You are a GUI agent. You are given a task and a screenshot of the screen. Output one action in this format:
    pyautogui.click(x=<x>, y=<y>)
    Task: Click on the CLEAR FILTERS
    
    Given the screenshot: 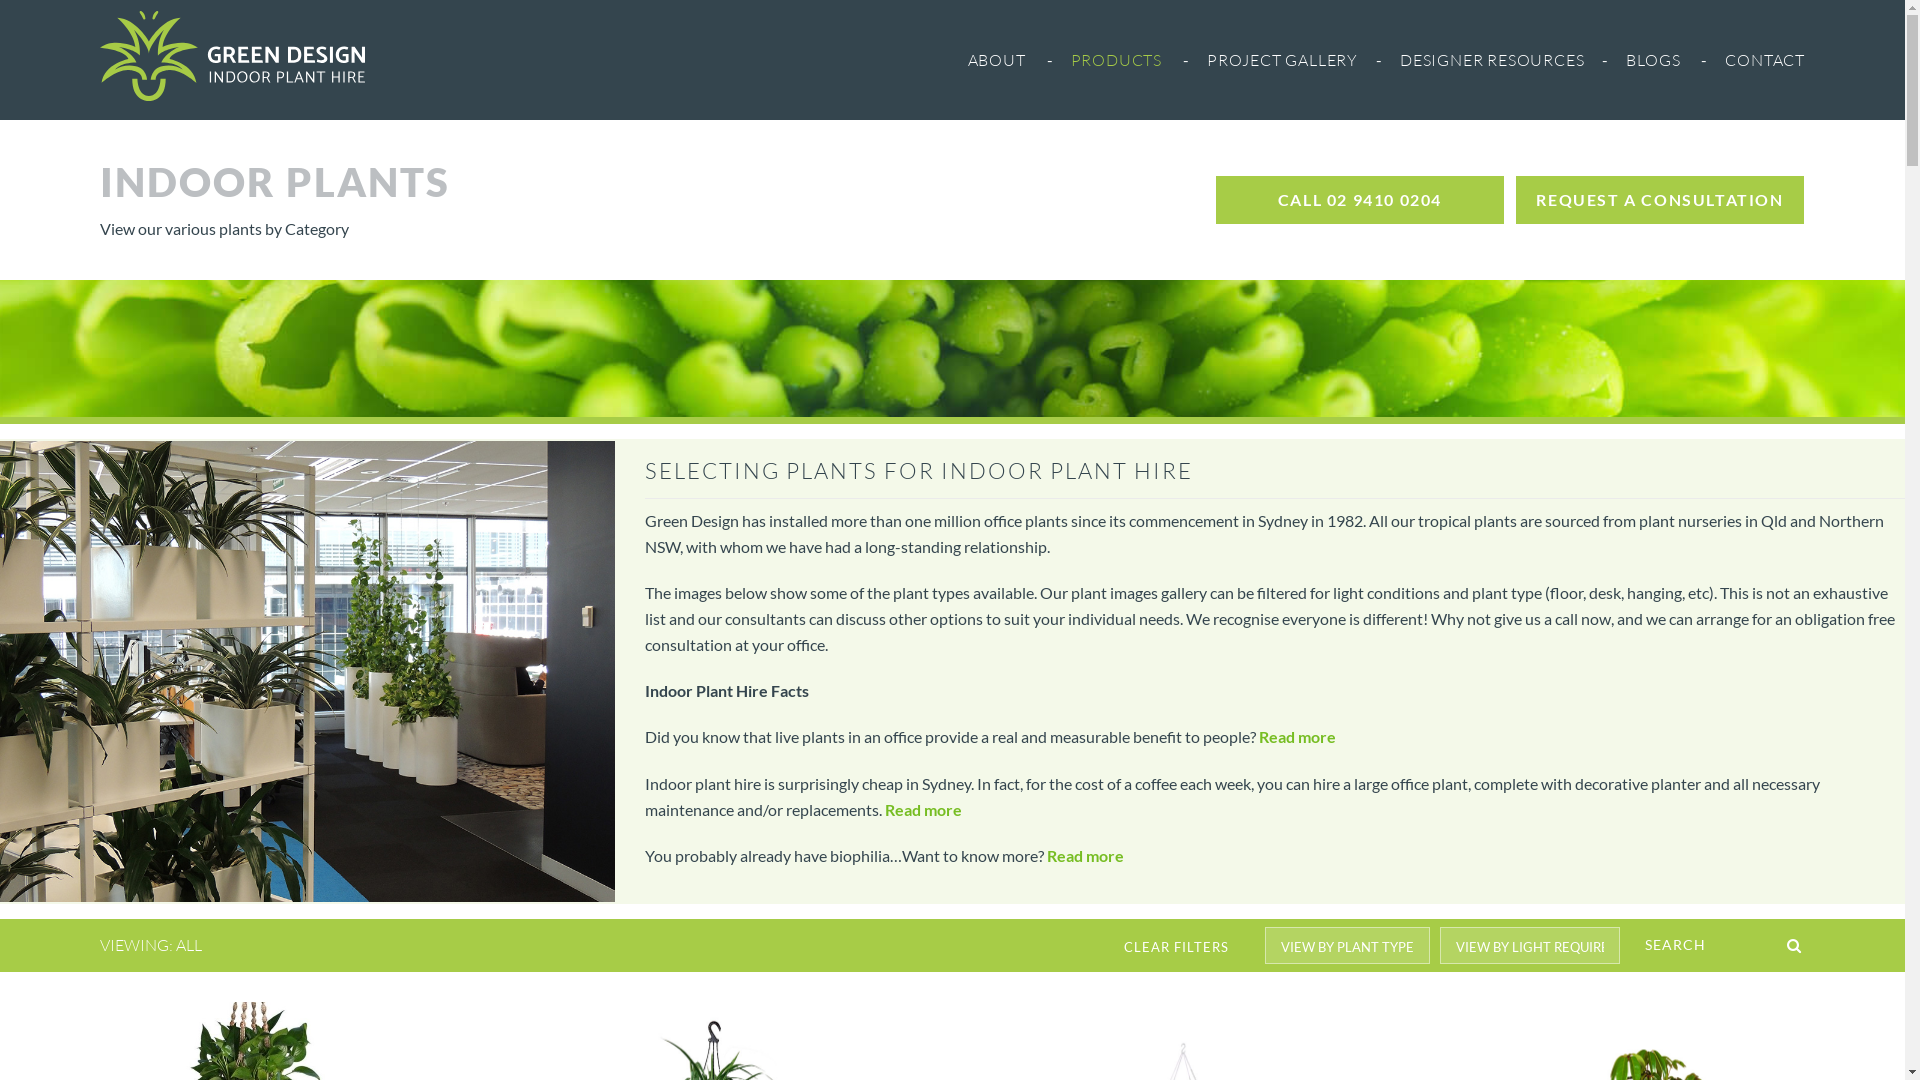 What is the action you would take?
    pyautogui.click(x=1176, y=946)
    